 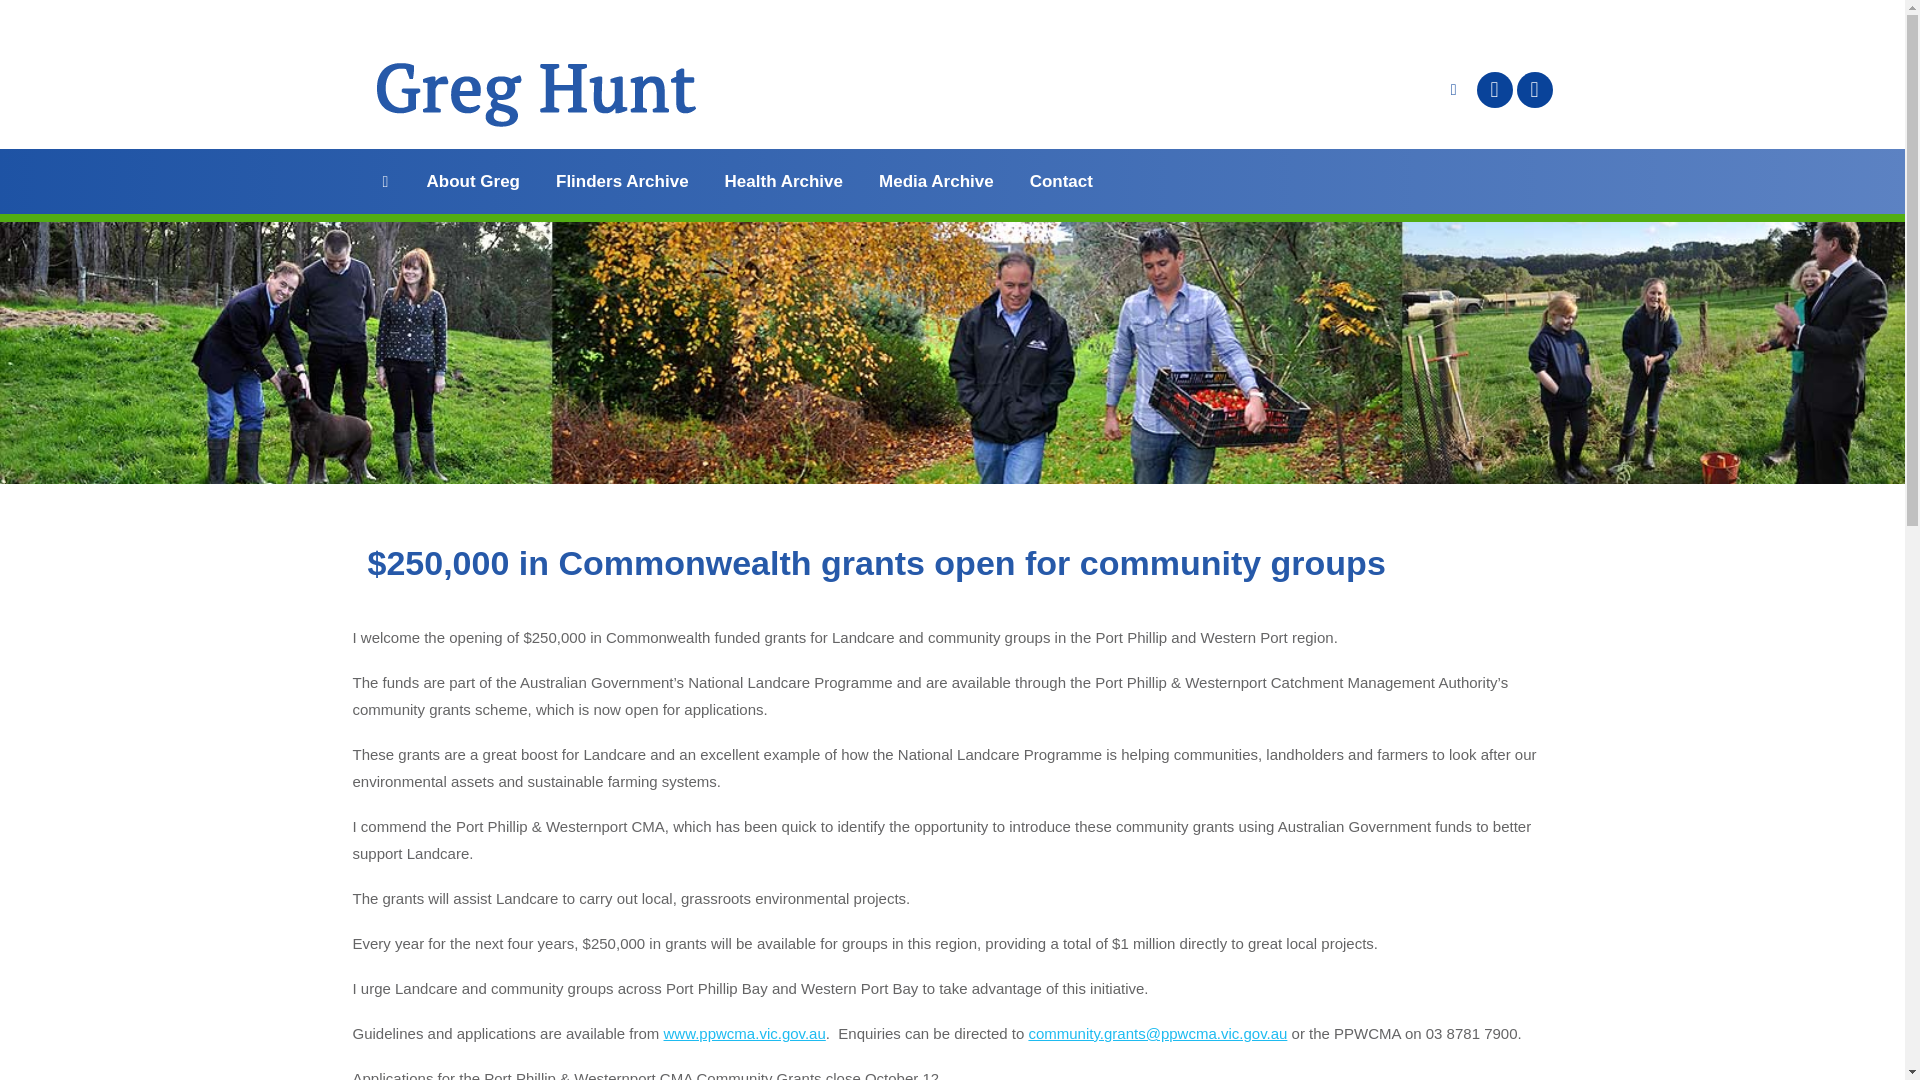 What do you see at coordinates (1534, 90) in the screenshot?
I see `X page opens in new window` at bounding box center [1534, 90].